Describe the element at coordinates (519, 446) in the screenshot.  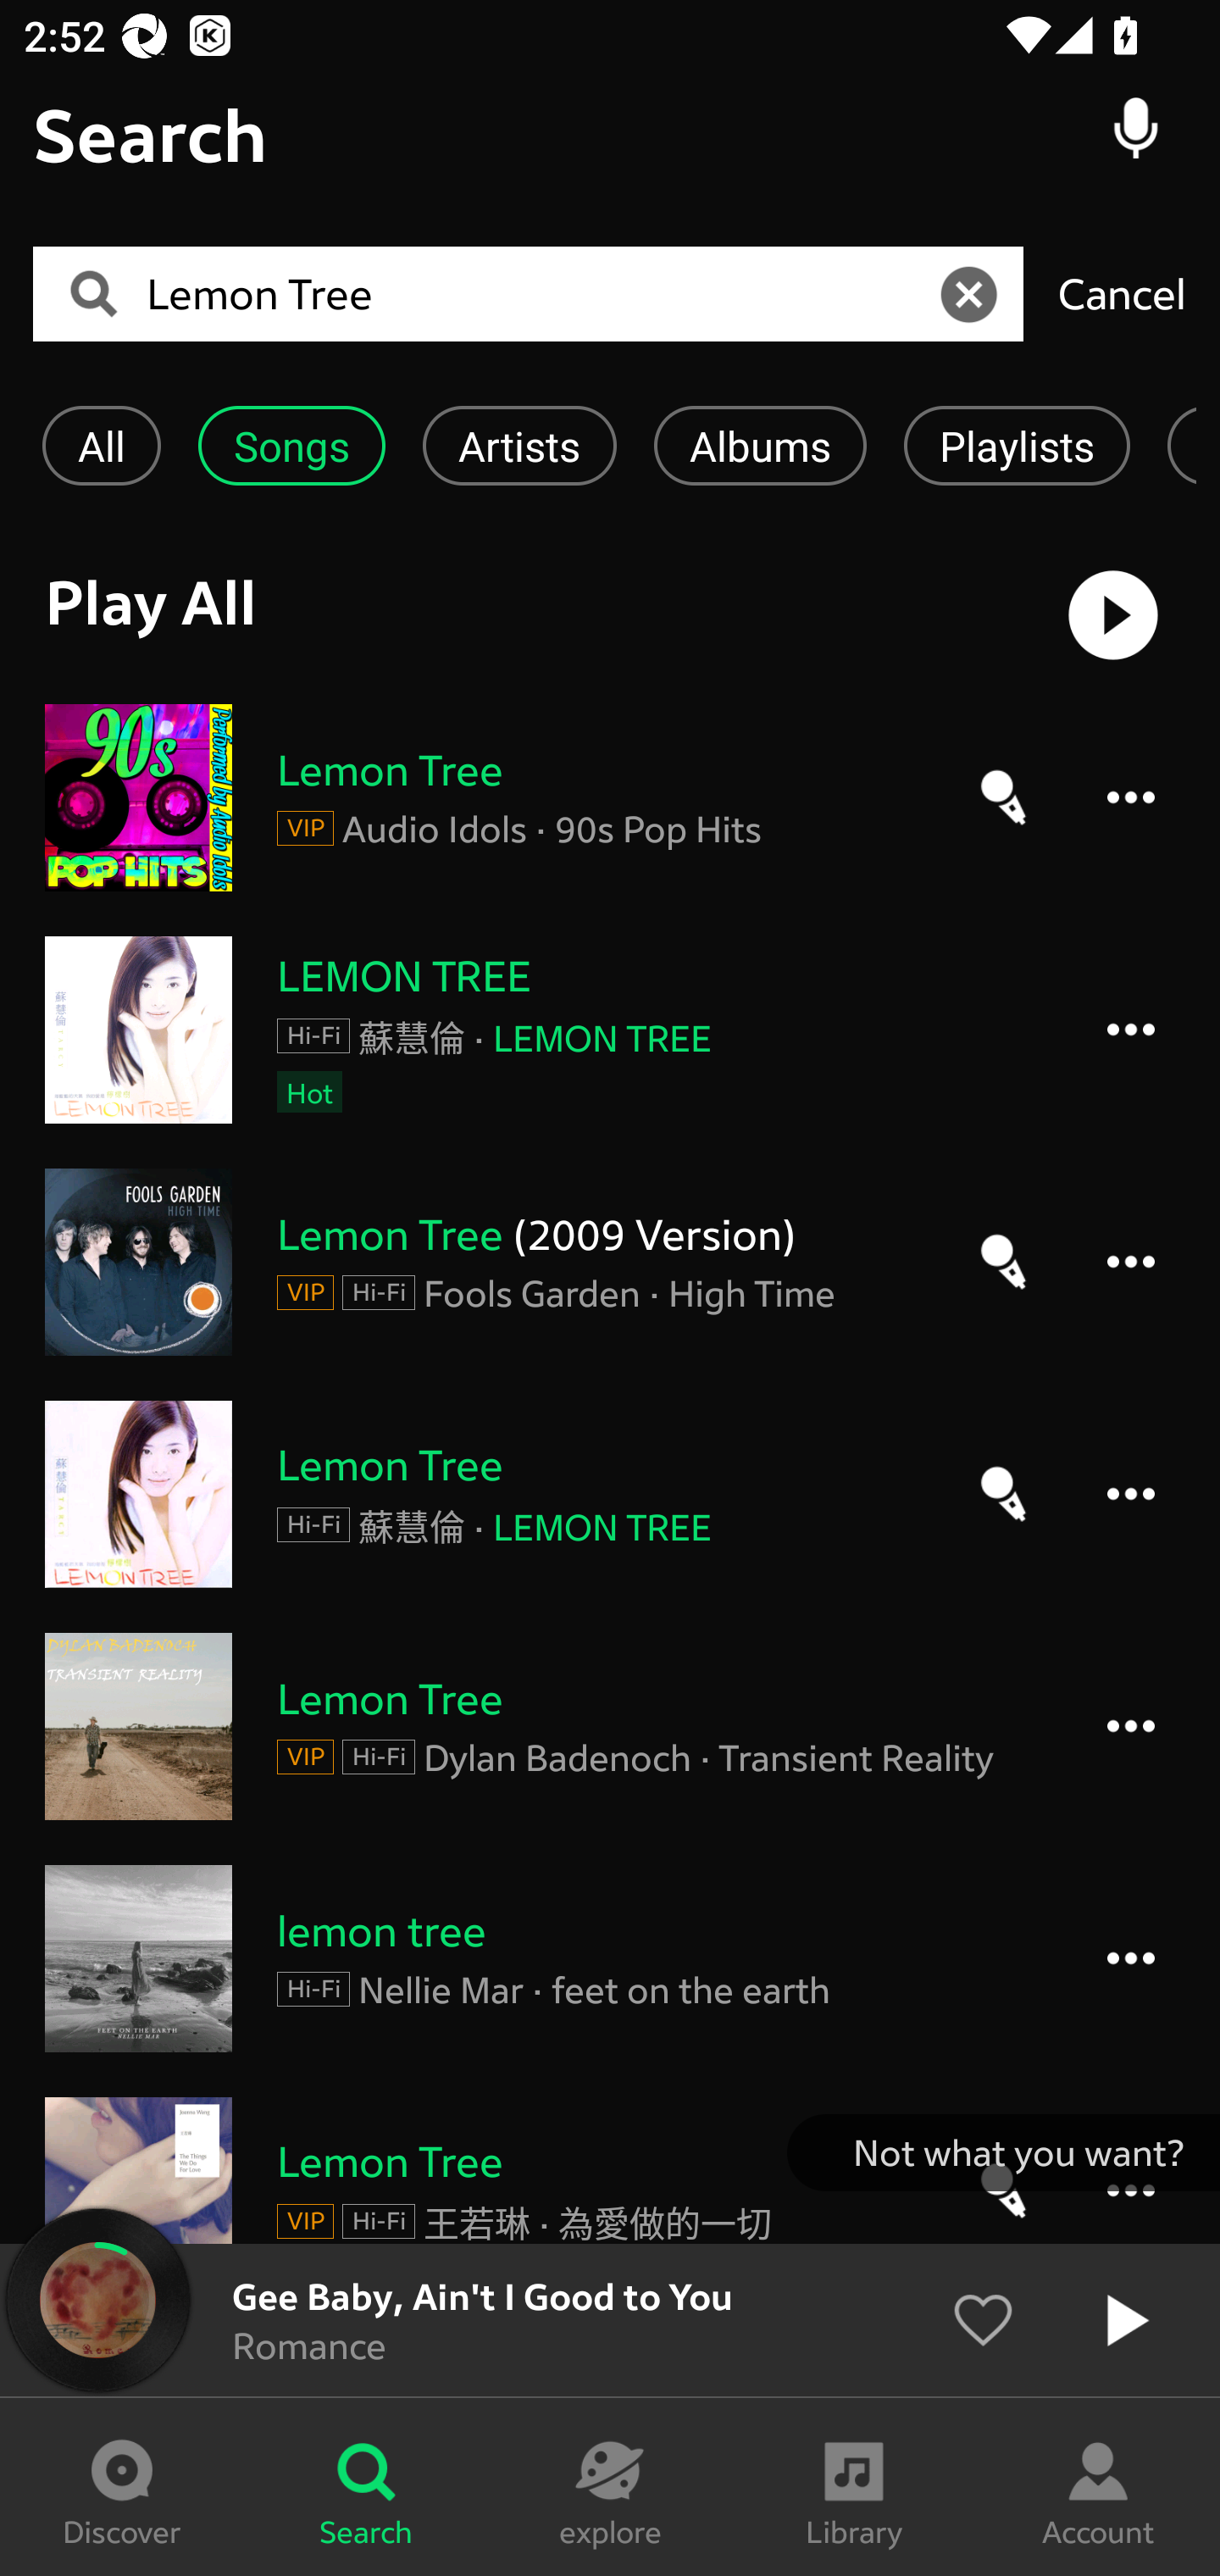
I see `Artists` at that location.